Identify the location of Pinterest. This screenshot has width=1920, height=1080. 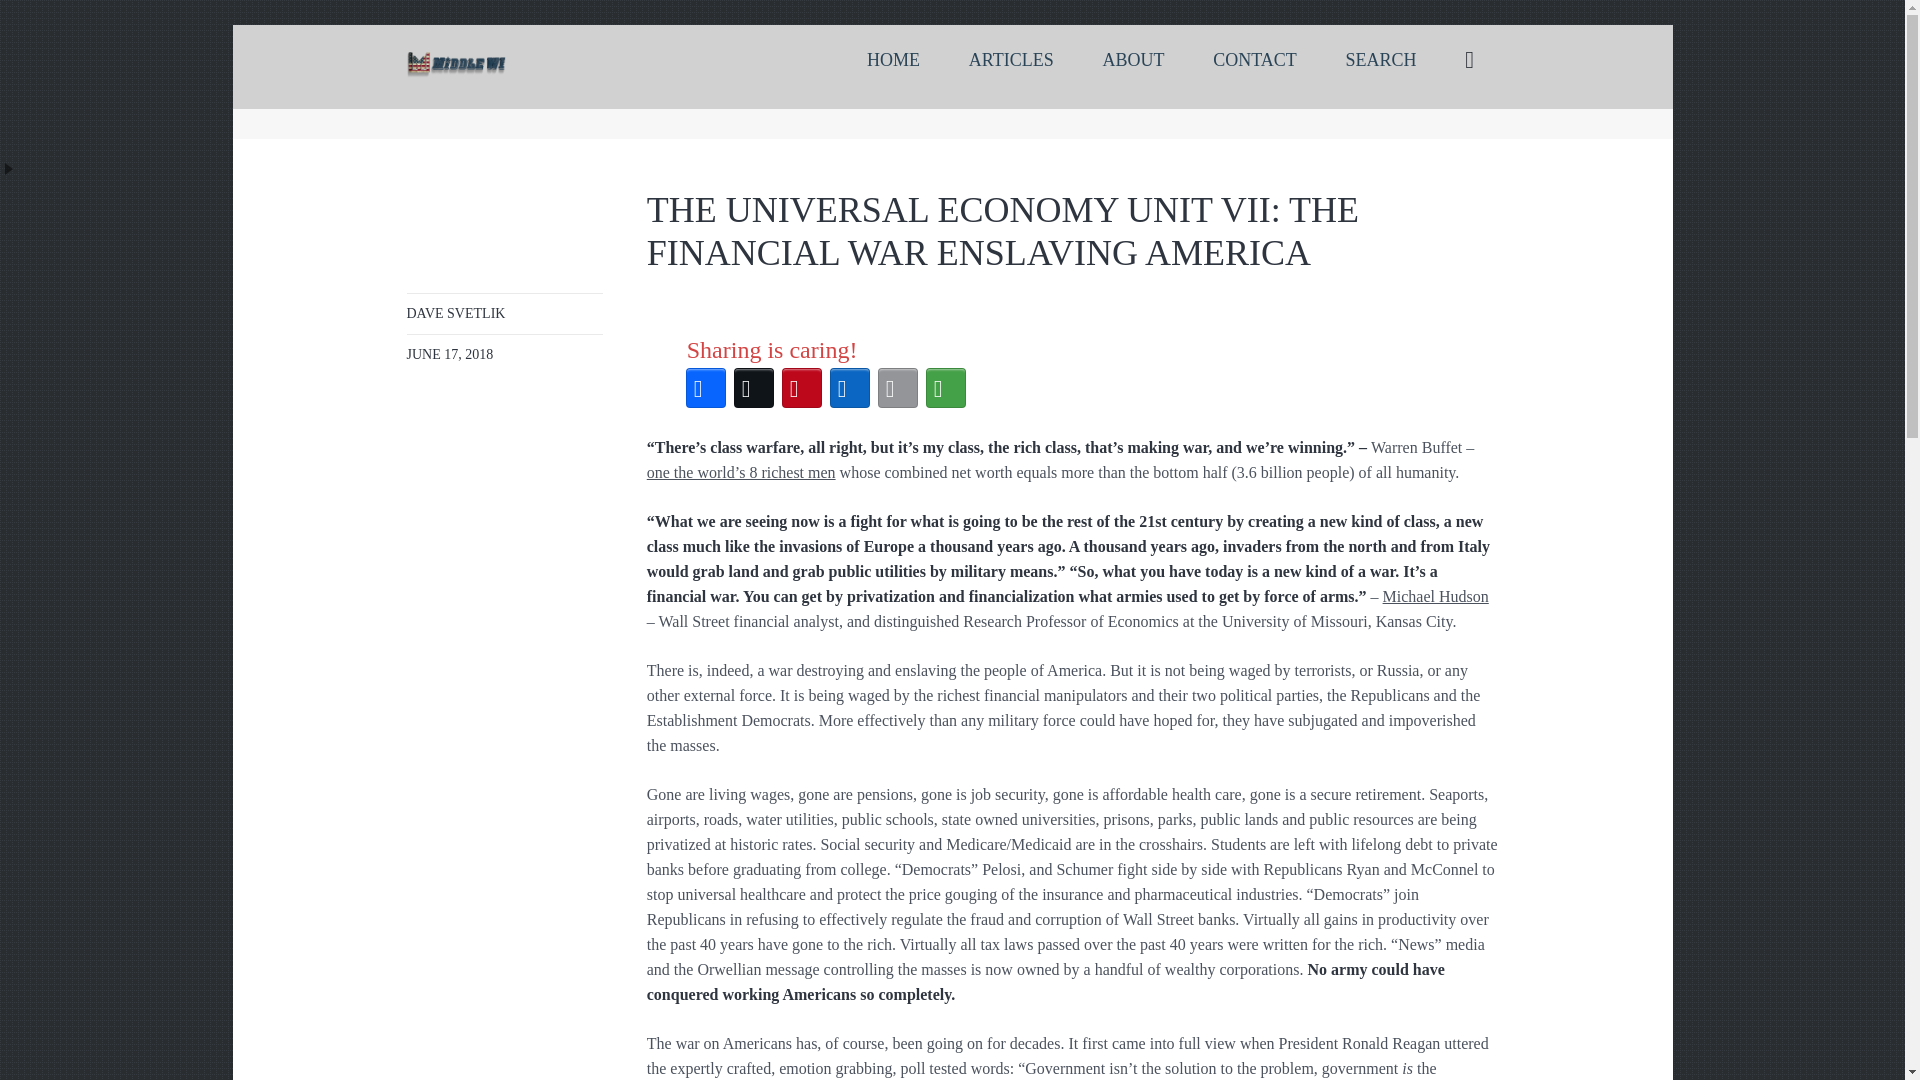
(801, 387).